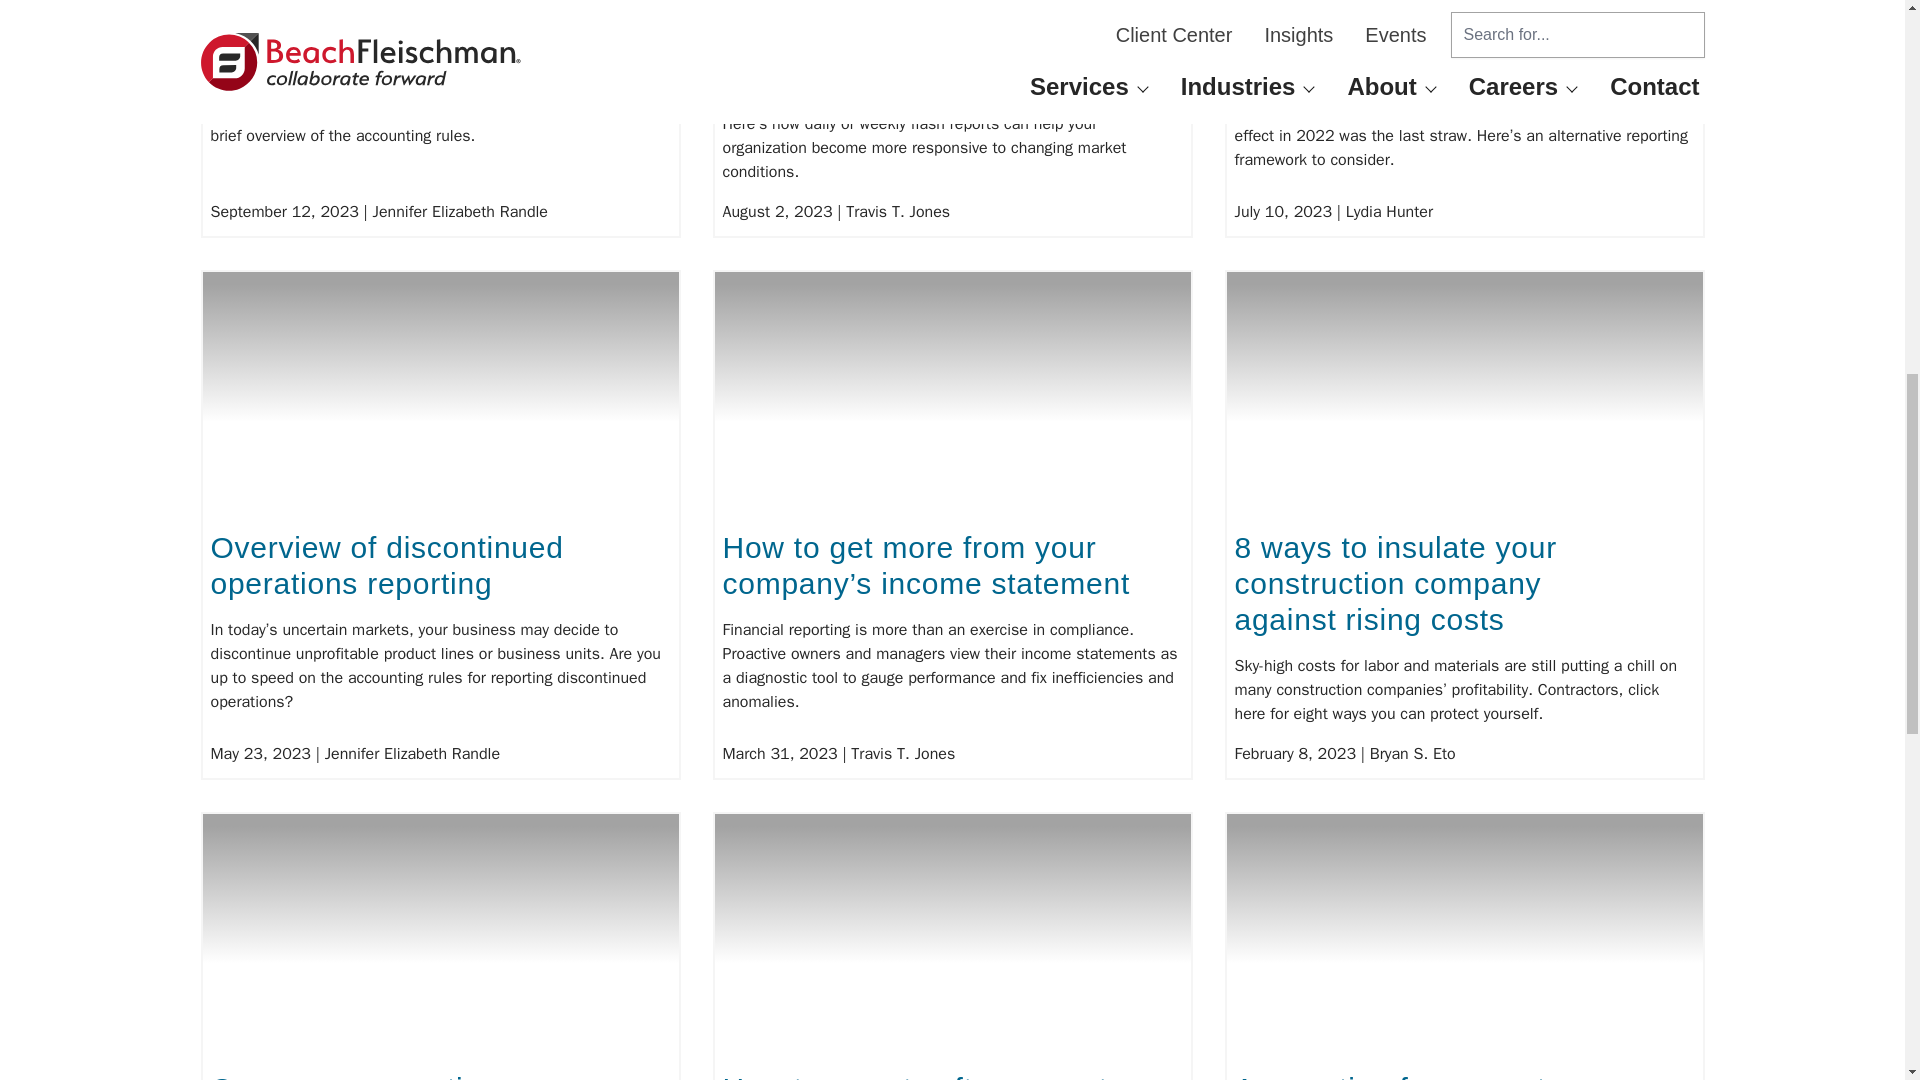  I want to click on Posts by Jennifer Elizabeth Randle, so click(460, 212).